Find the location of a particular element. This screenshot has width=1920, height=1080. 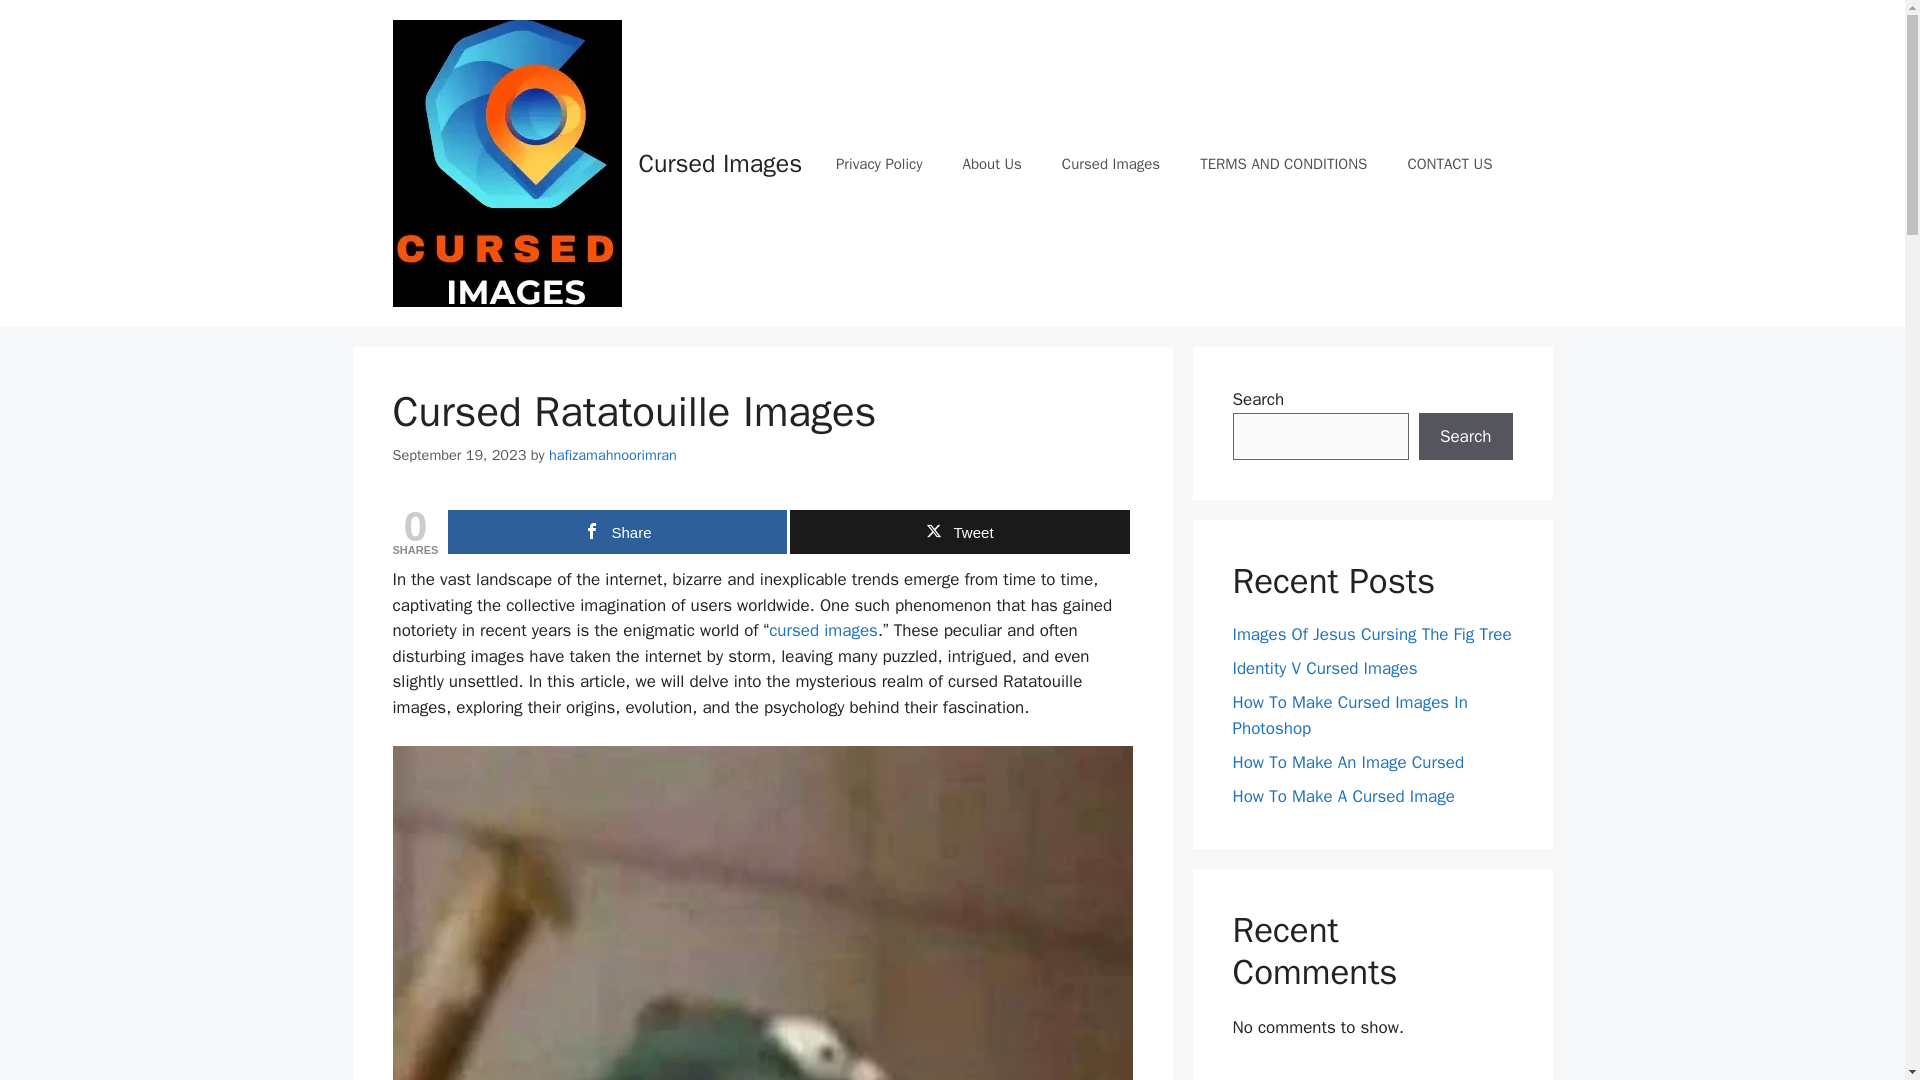

Cursed Images is located at coordinates (720, 163).